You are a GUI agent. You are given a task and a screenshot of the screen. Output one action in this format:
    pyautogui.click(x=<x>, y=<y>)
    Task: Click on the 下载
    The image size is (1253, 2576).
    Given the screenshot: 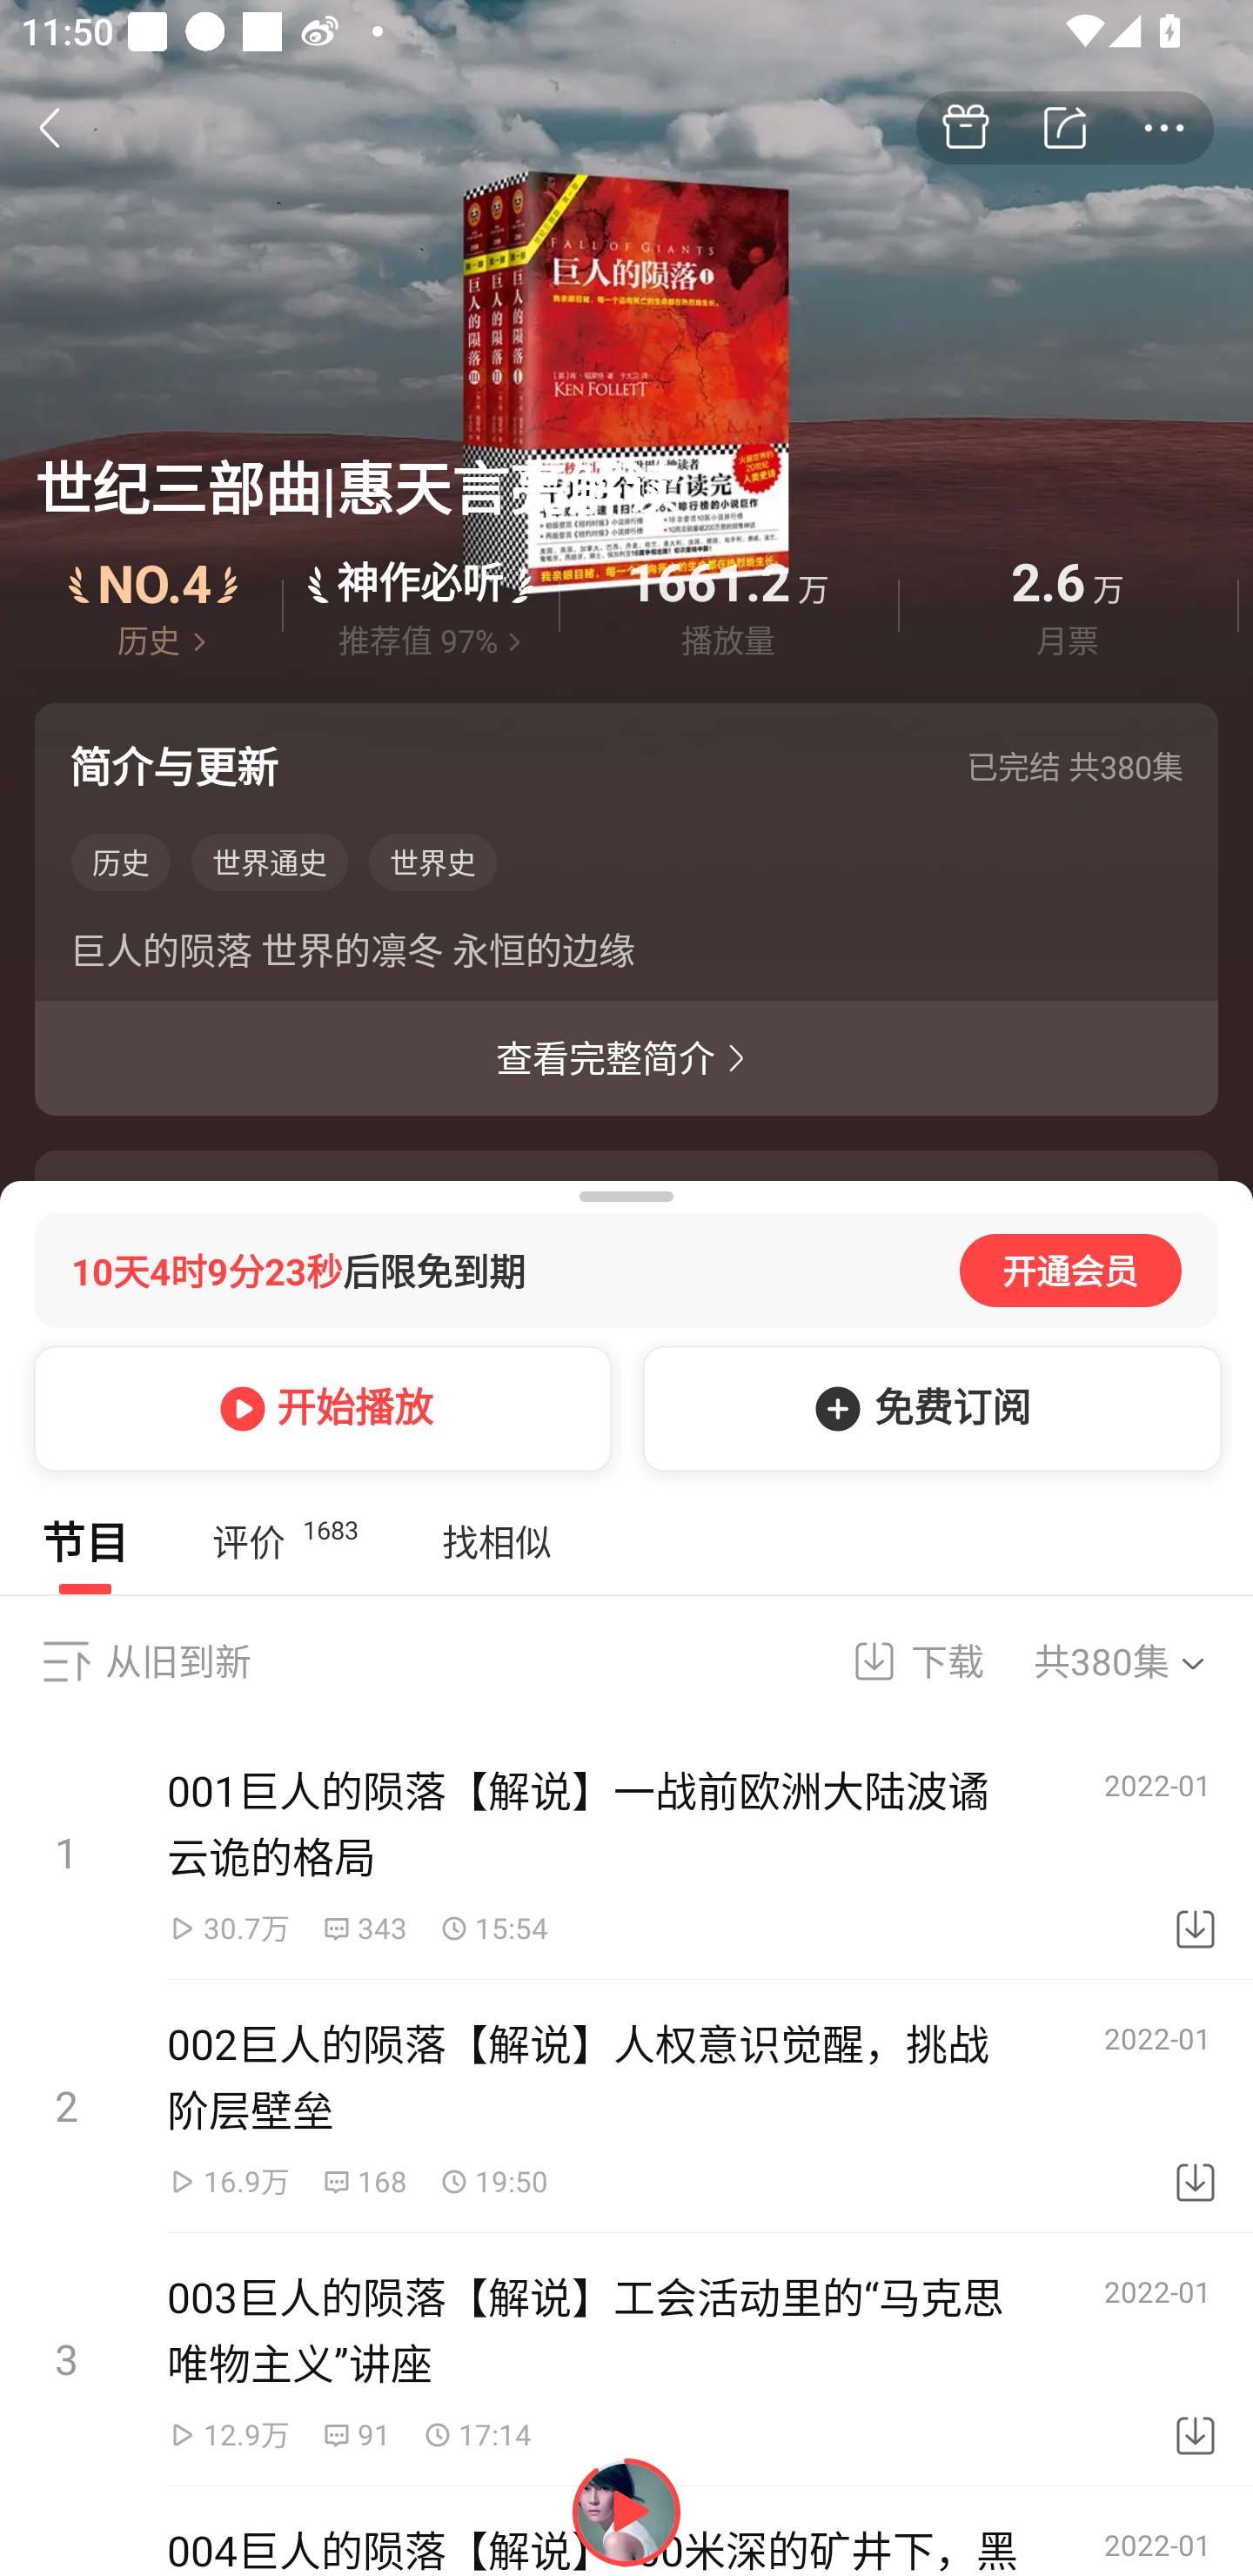 What is the action you would take?
    pyautogui.click(x=1196, y=2107)
    